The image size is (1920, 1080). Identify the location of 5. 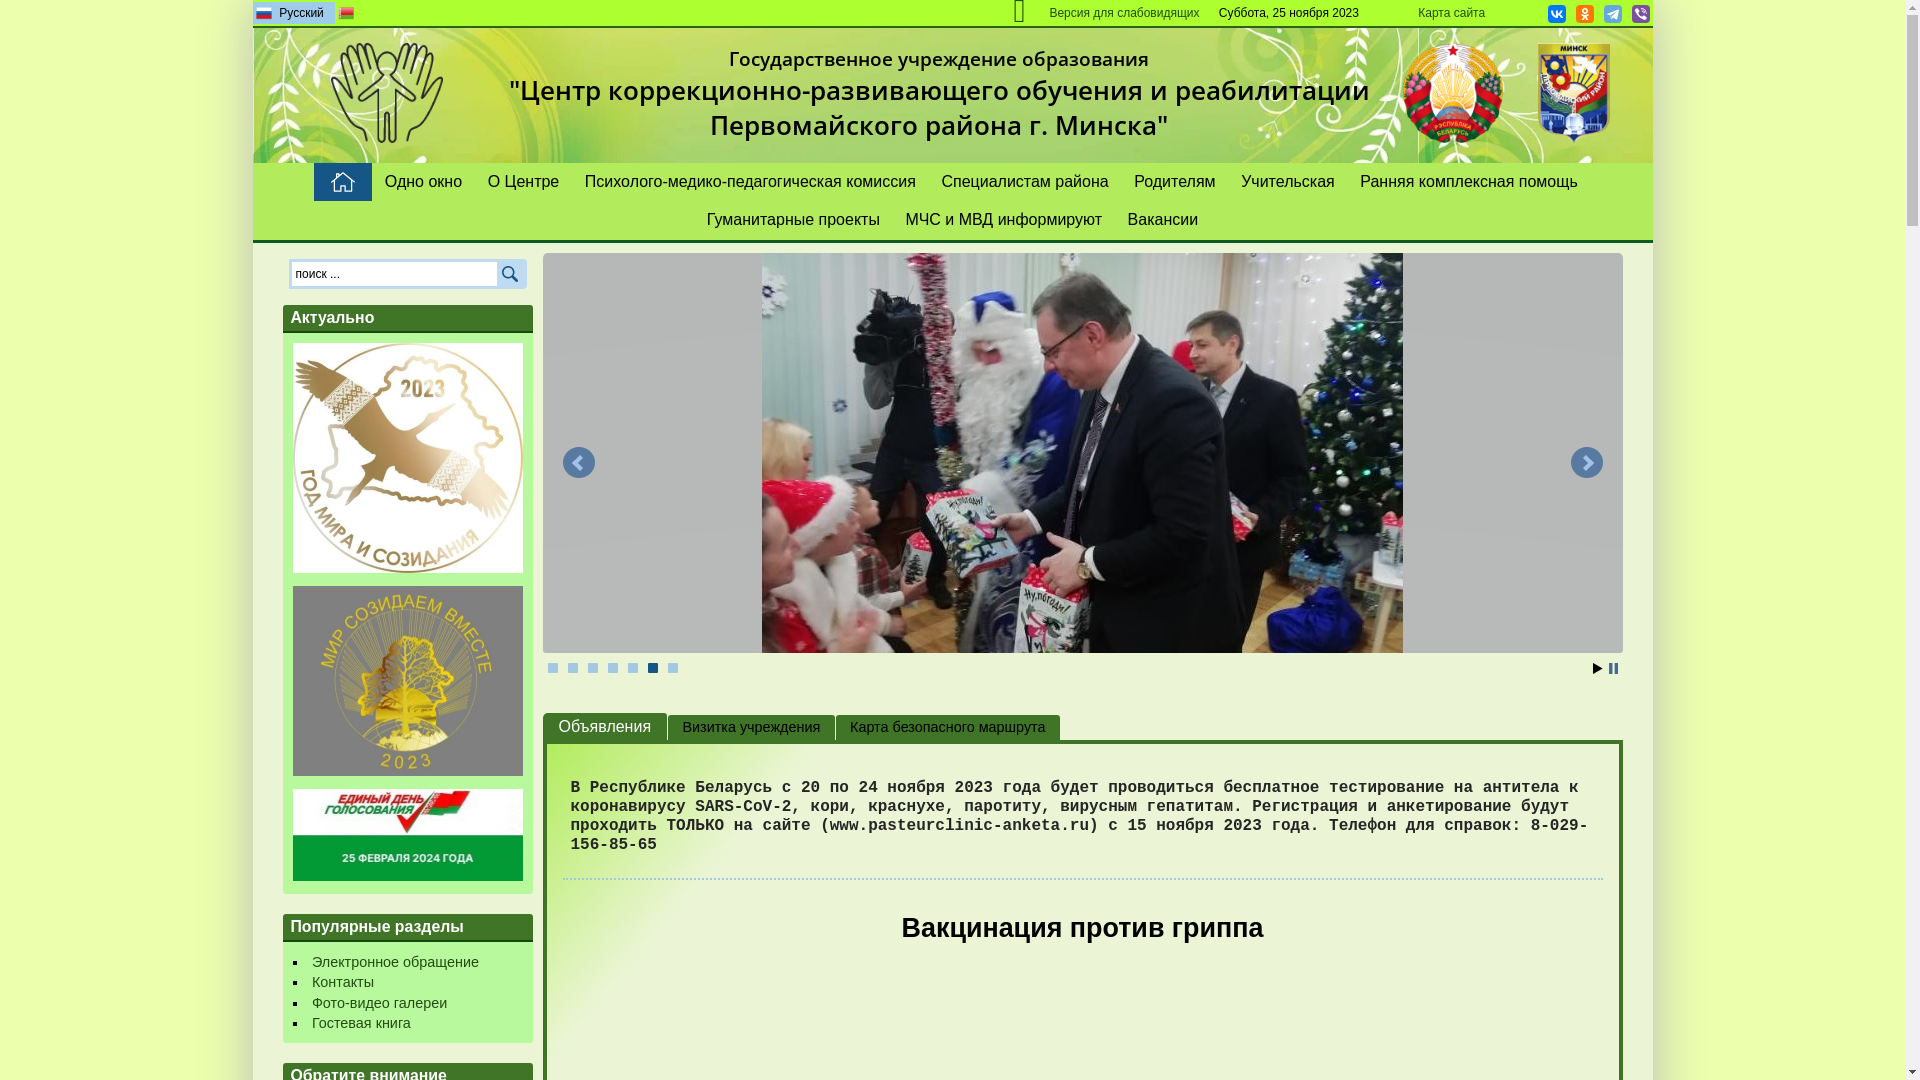
(633, 668).